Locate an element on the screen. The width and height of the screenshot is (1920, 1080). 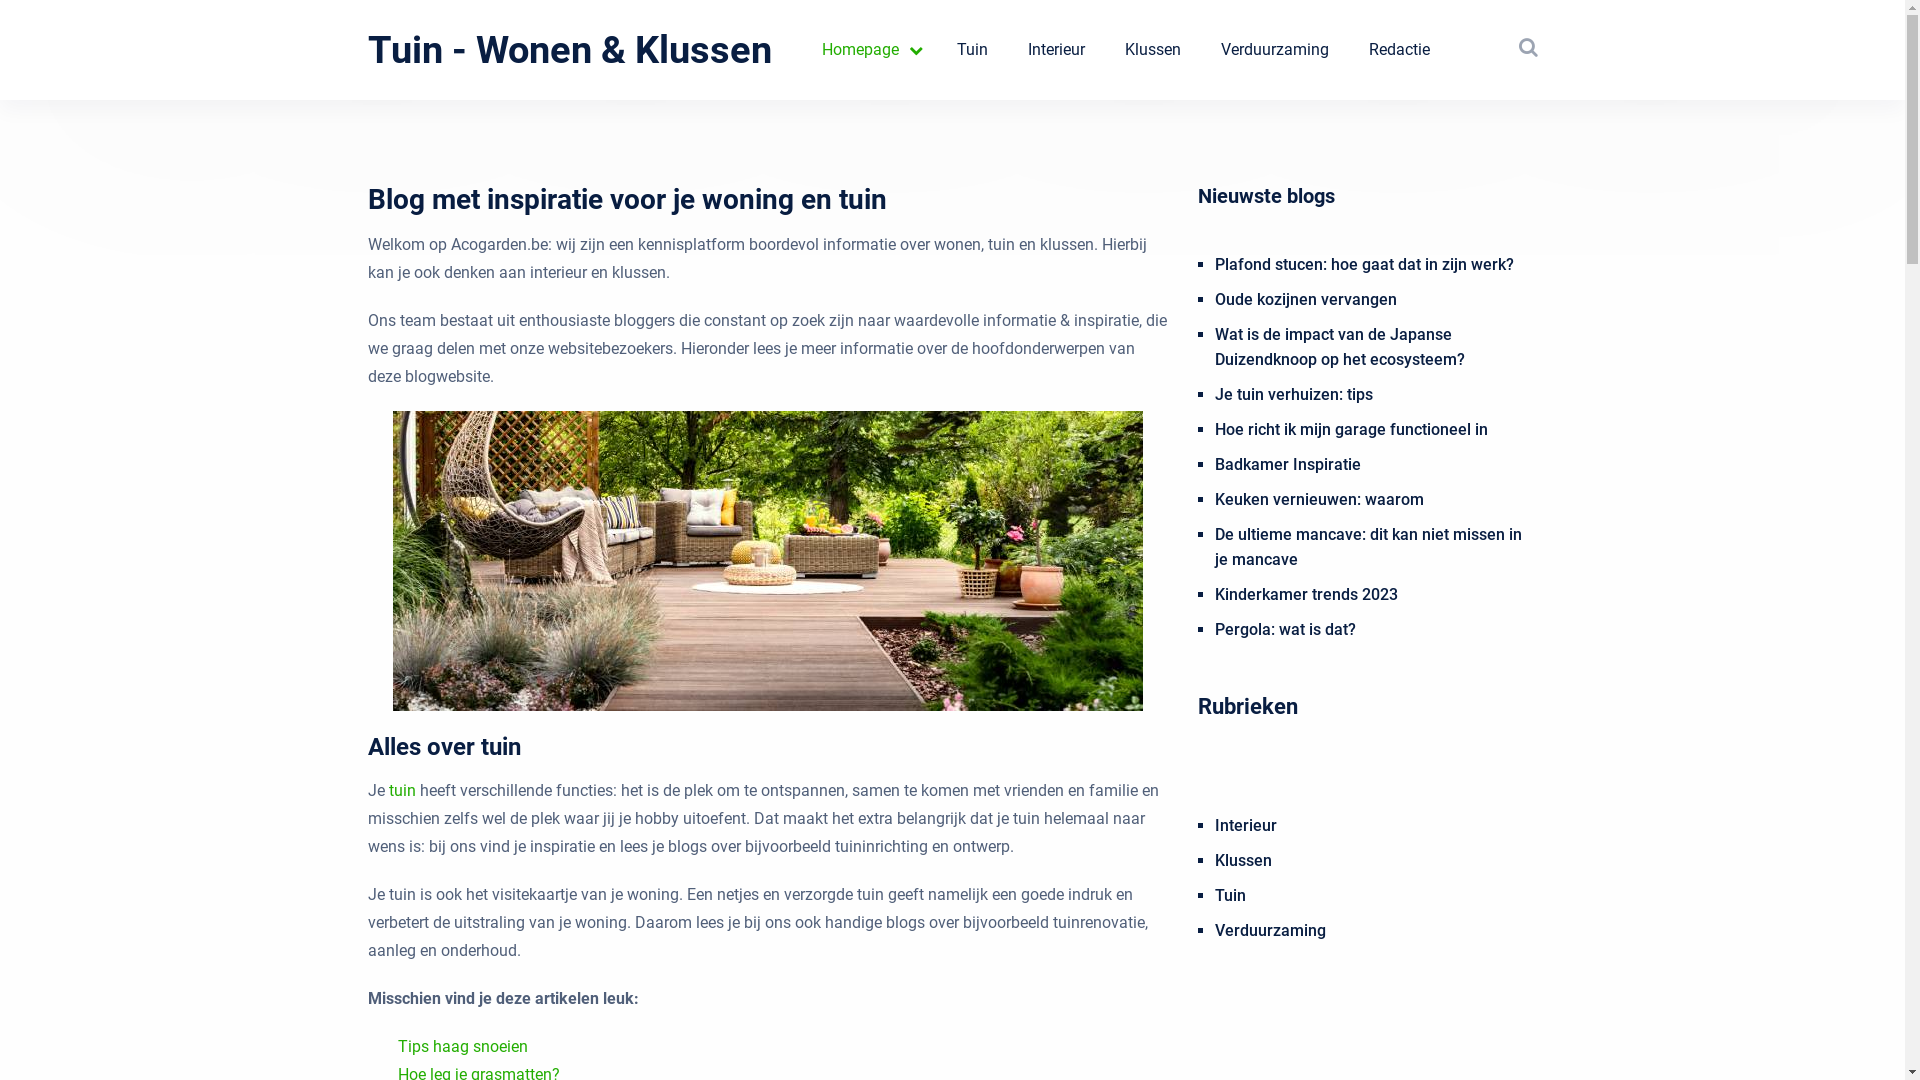
Homepage is located at coordinates (870, 50).